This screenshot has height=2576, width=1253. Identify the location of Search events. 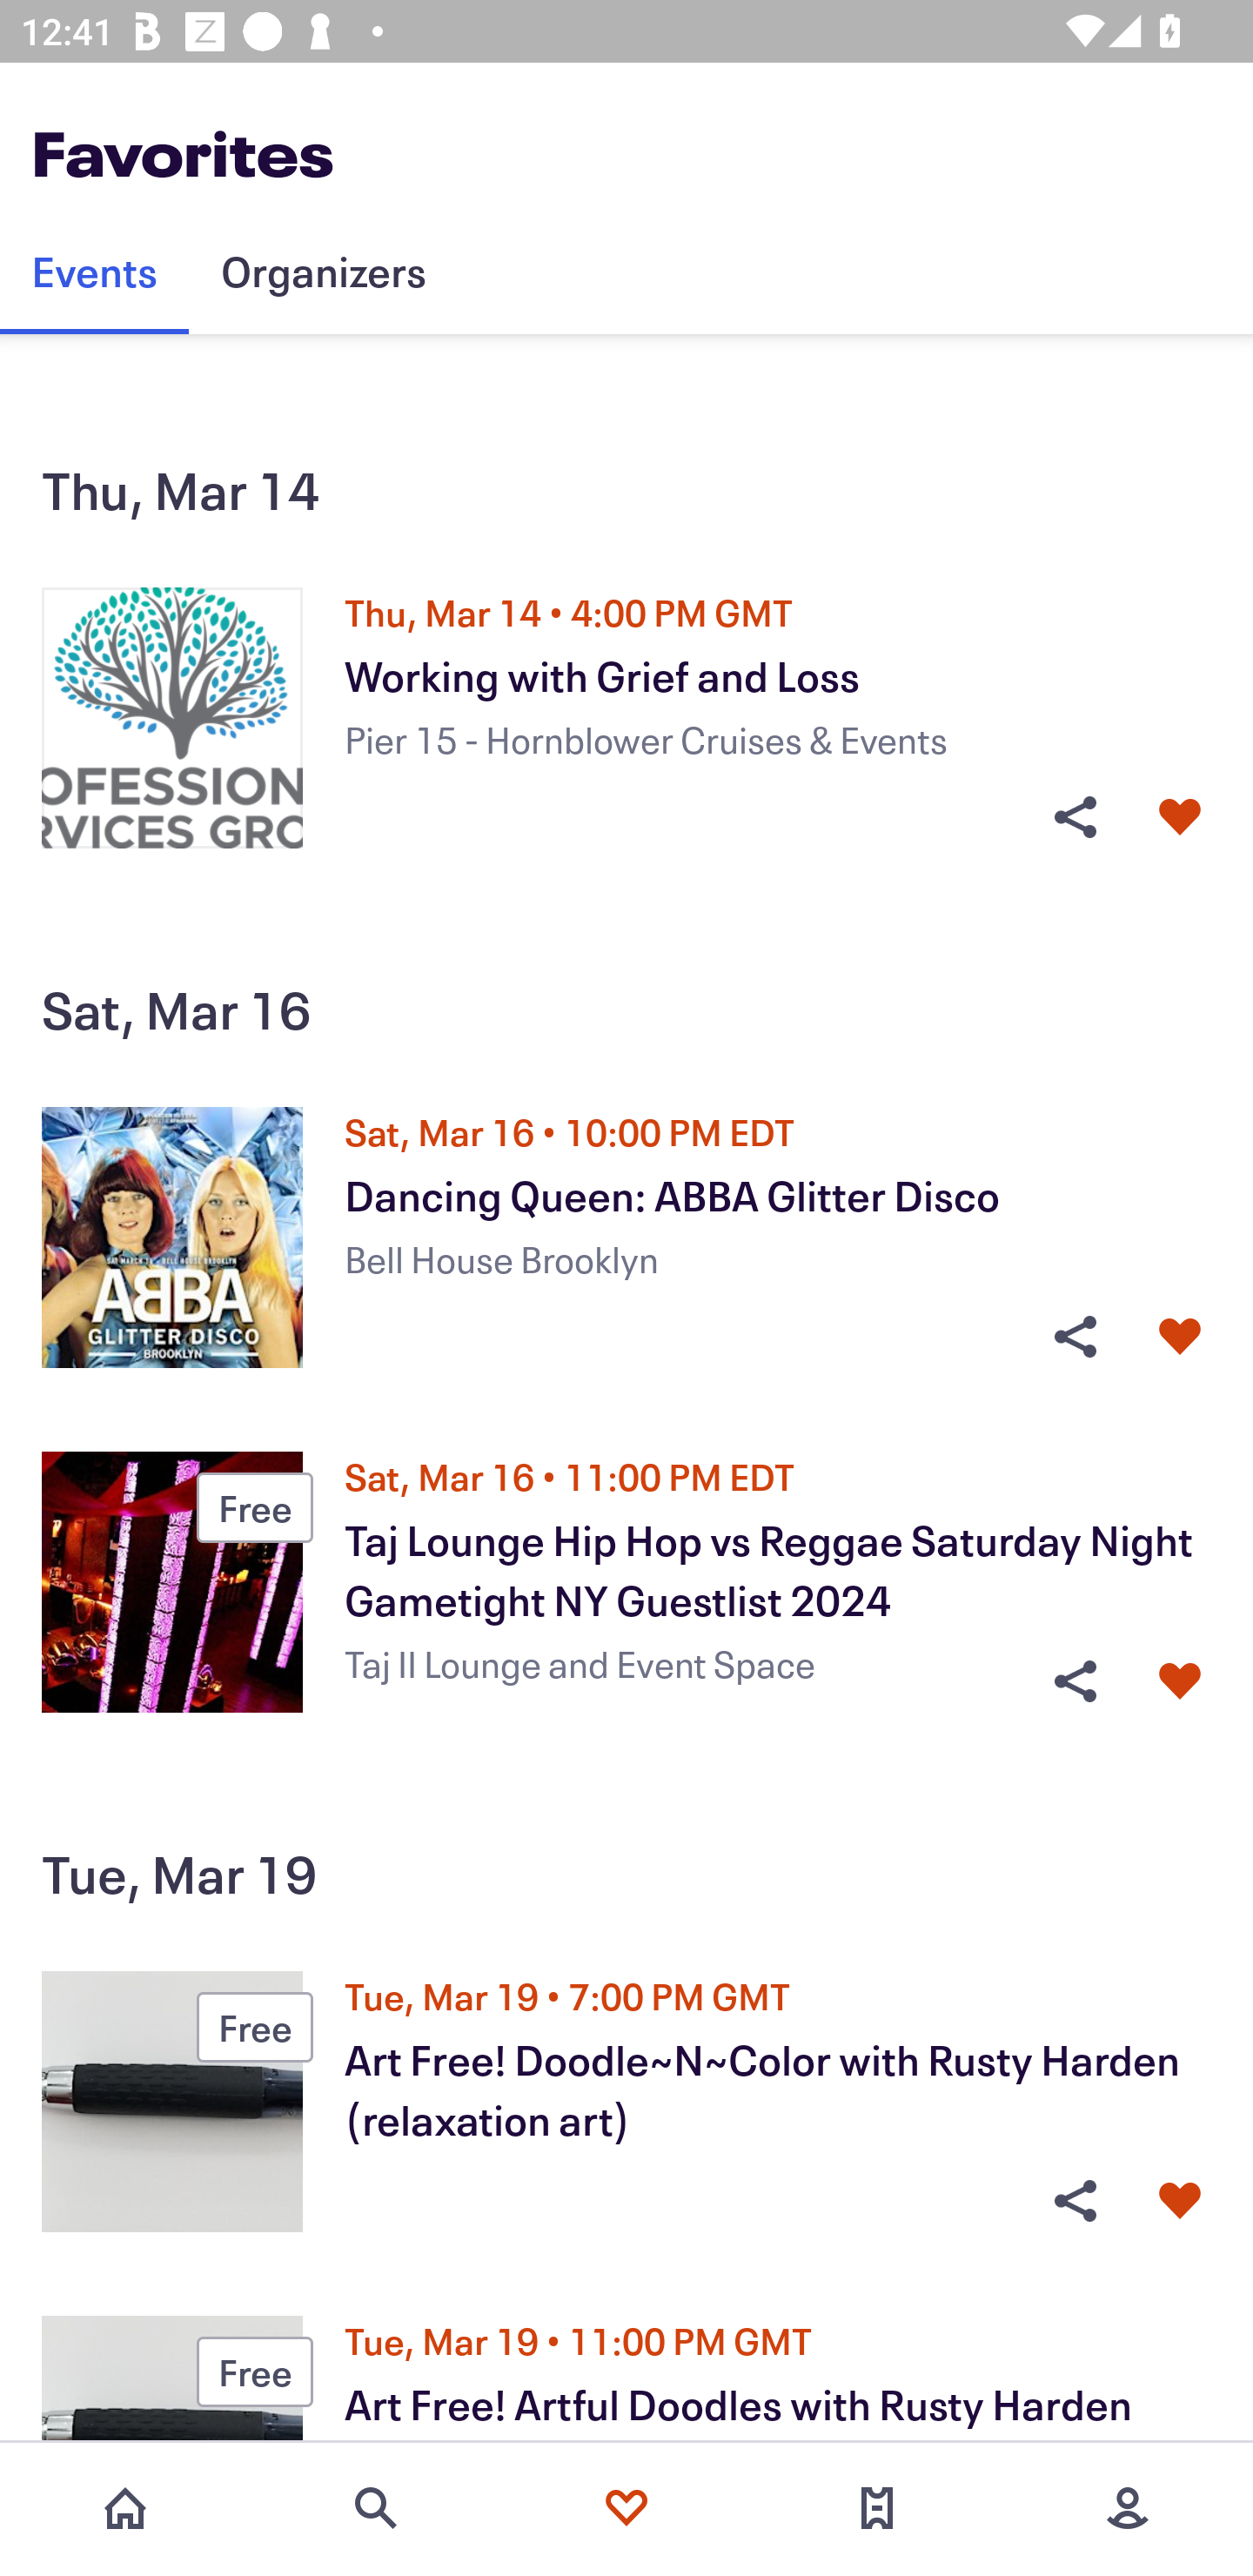
(376, 2508).